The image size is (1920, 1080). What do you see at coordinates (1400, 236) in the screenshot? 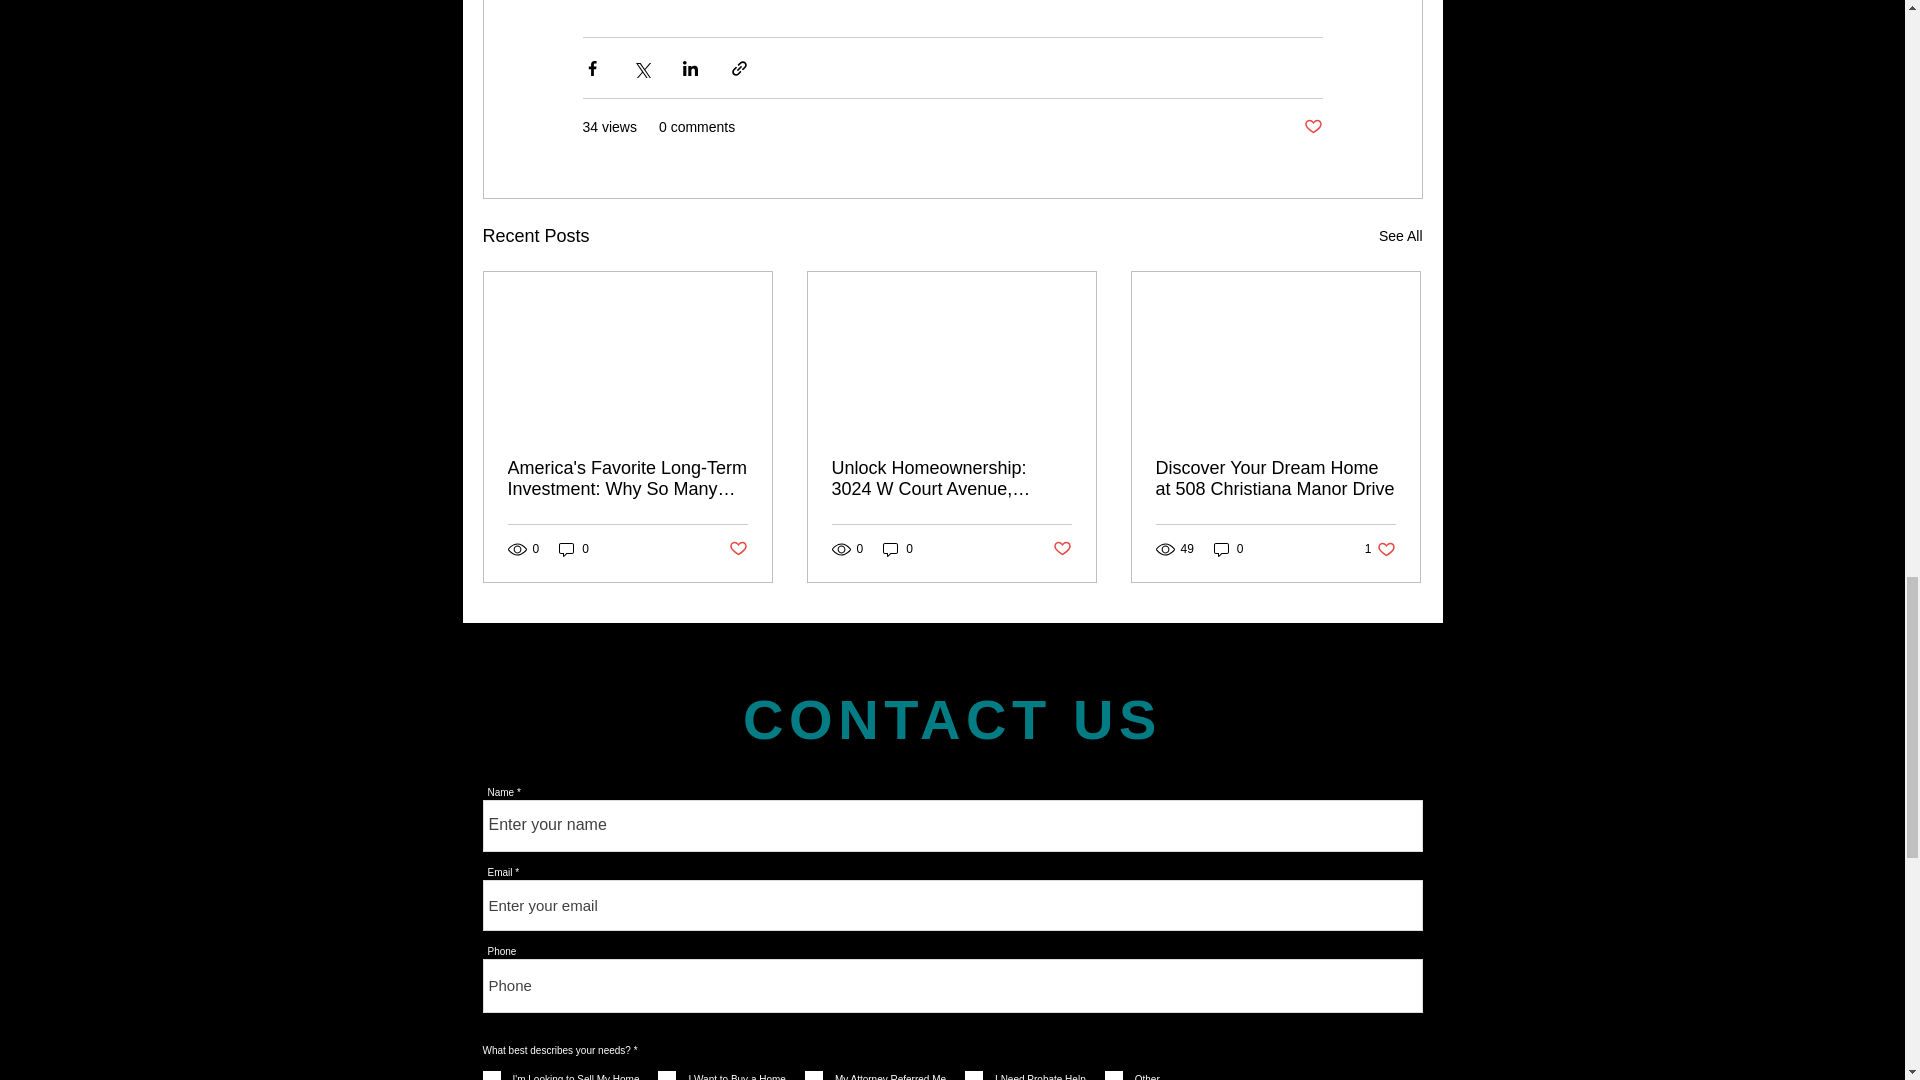
I see `See All` at bounding box center [1400, 236].